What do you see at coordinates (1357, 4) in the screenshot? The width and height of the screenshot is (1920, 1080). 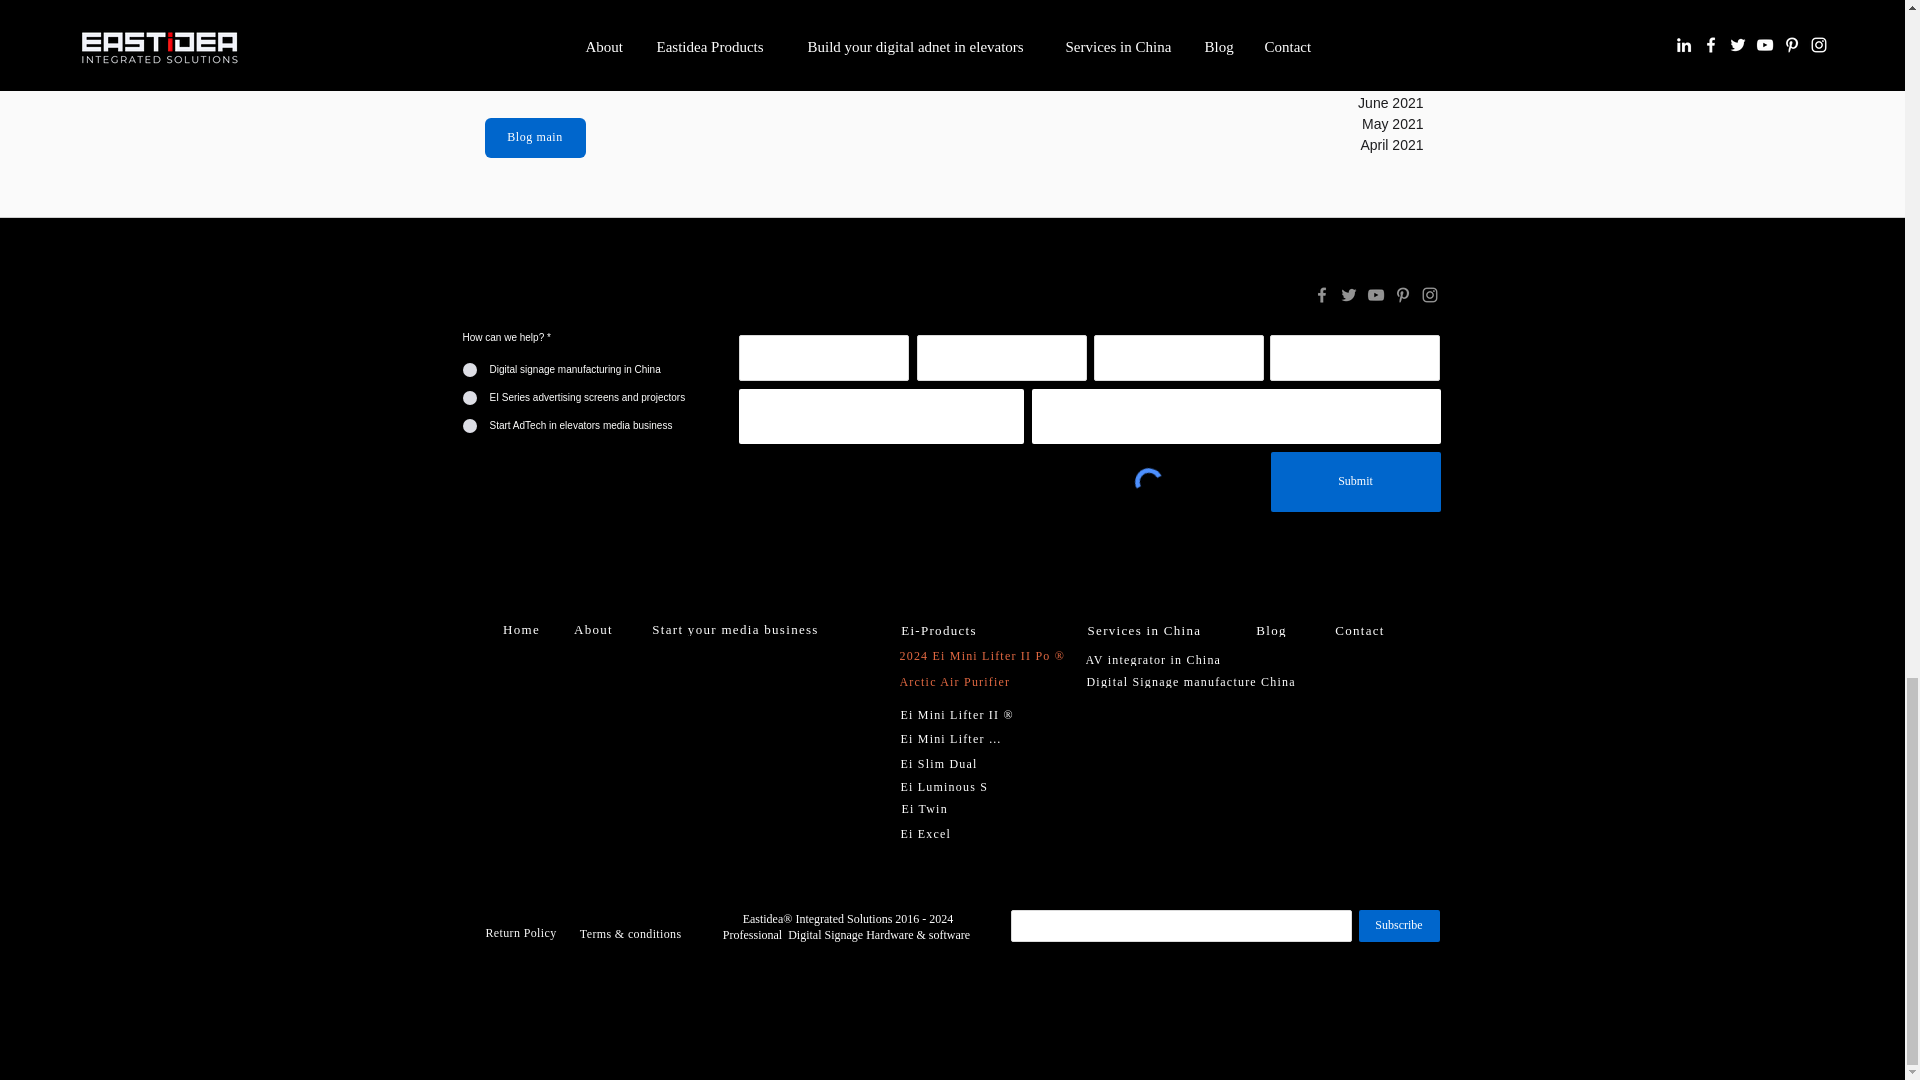 I see `November 2023` at bounding box center [1357, 4].